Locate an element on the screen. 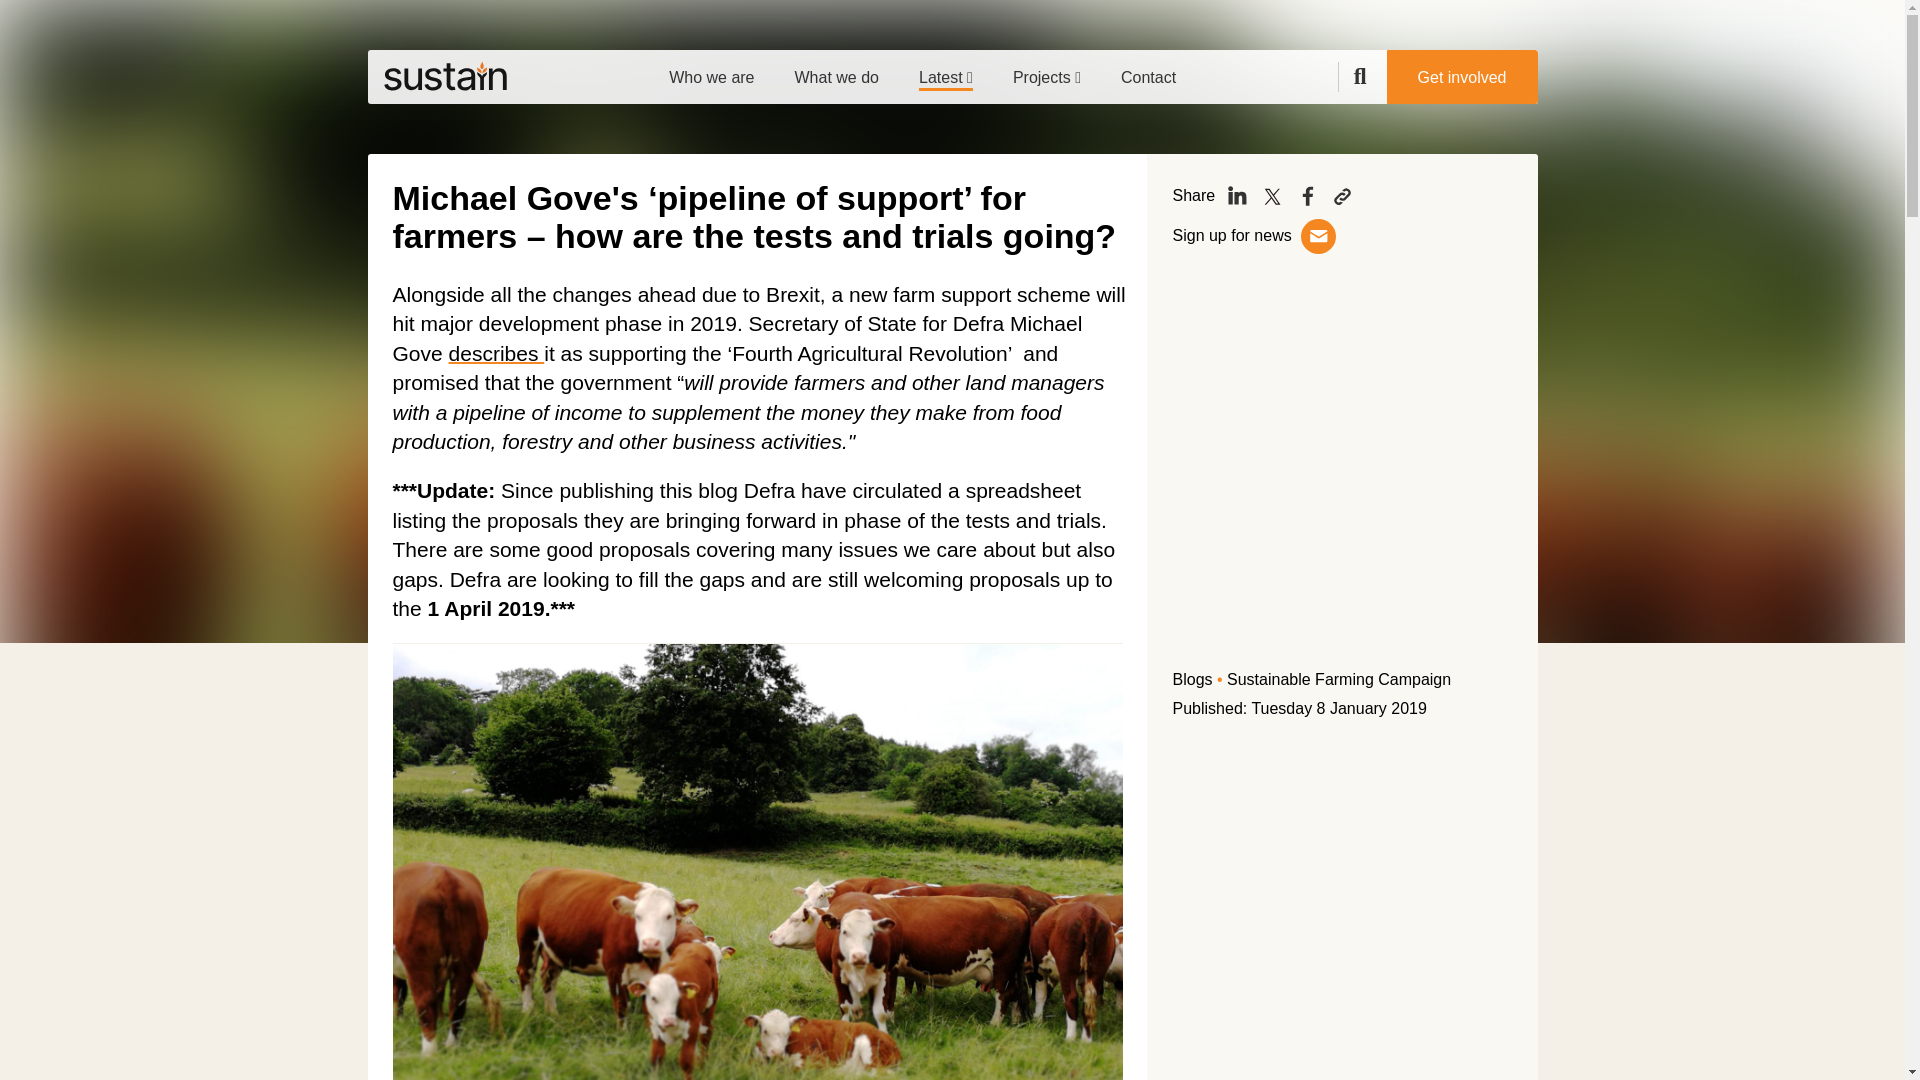  Share link is located at coordinates (1342, 196).